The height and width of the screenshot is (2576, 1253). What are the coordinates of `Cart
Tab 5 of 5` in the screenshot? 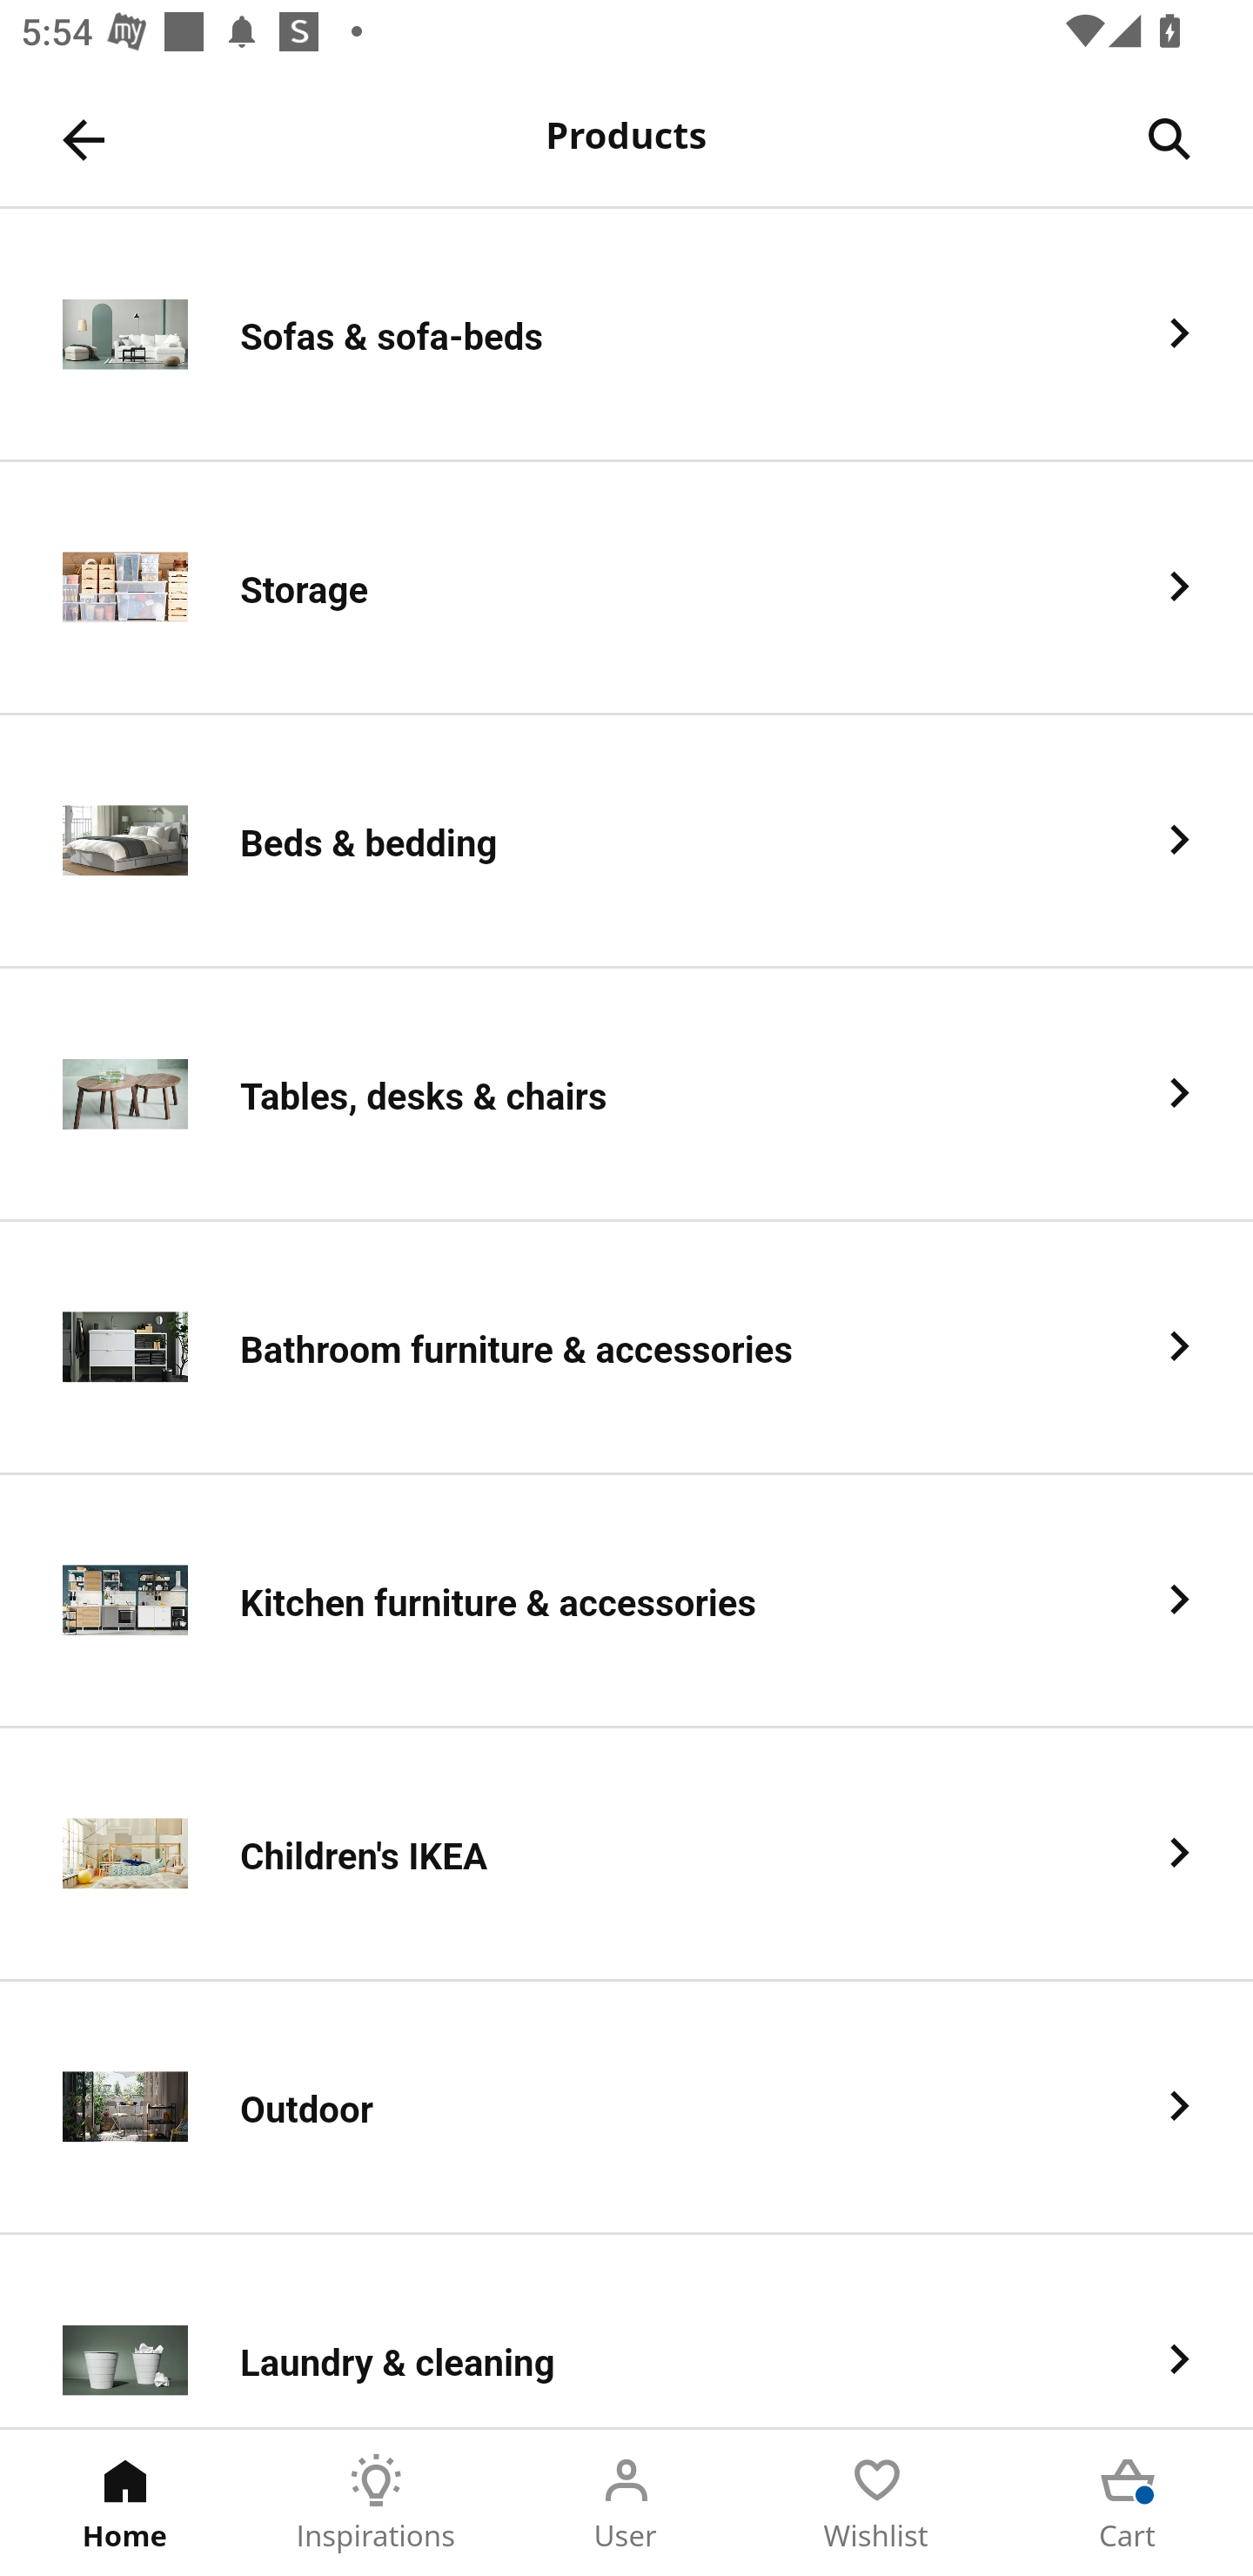 It's located at (1128, 2503).